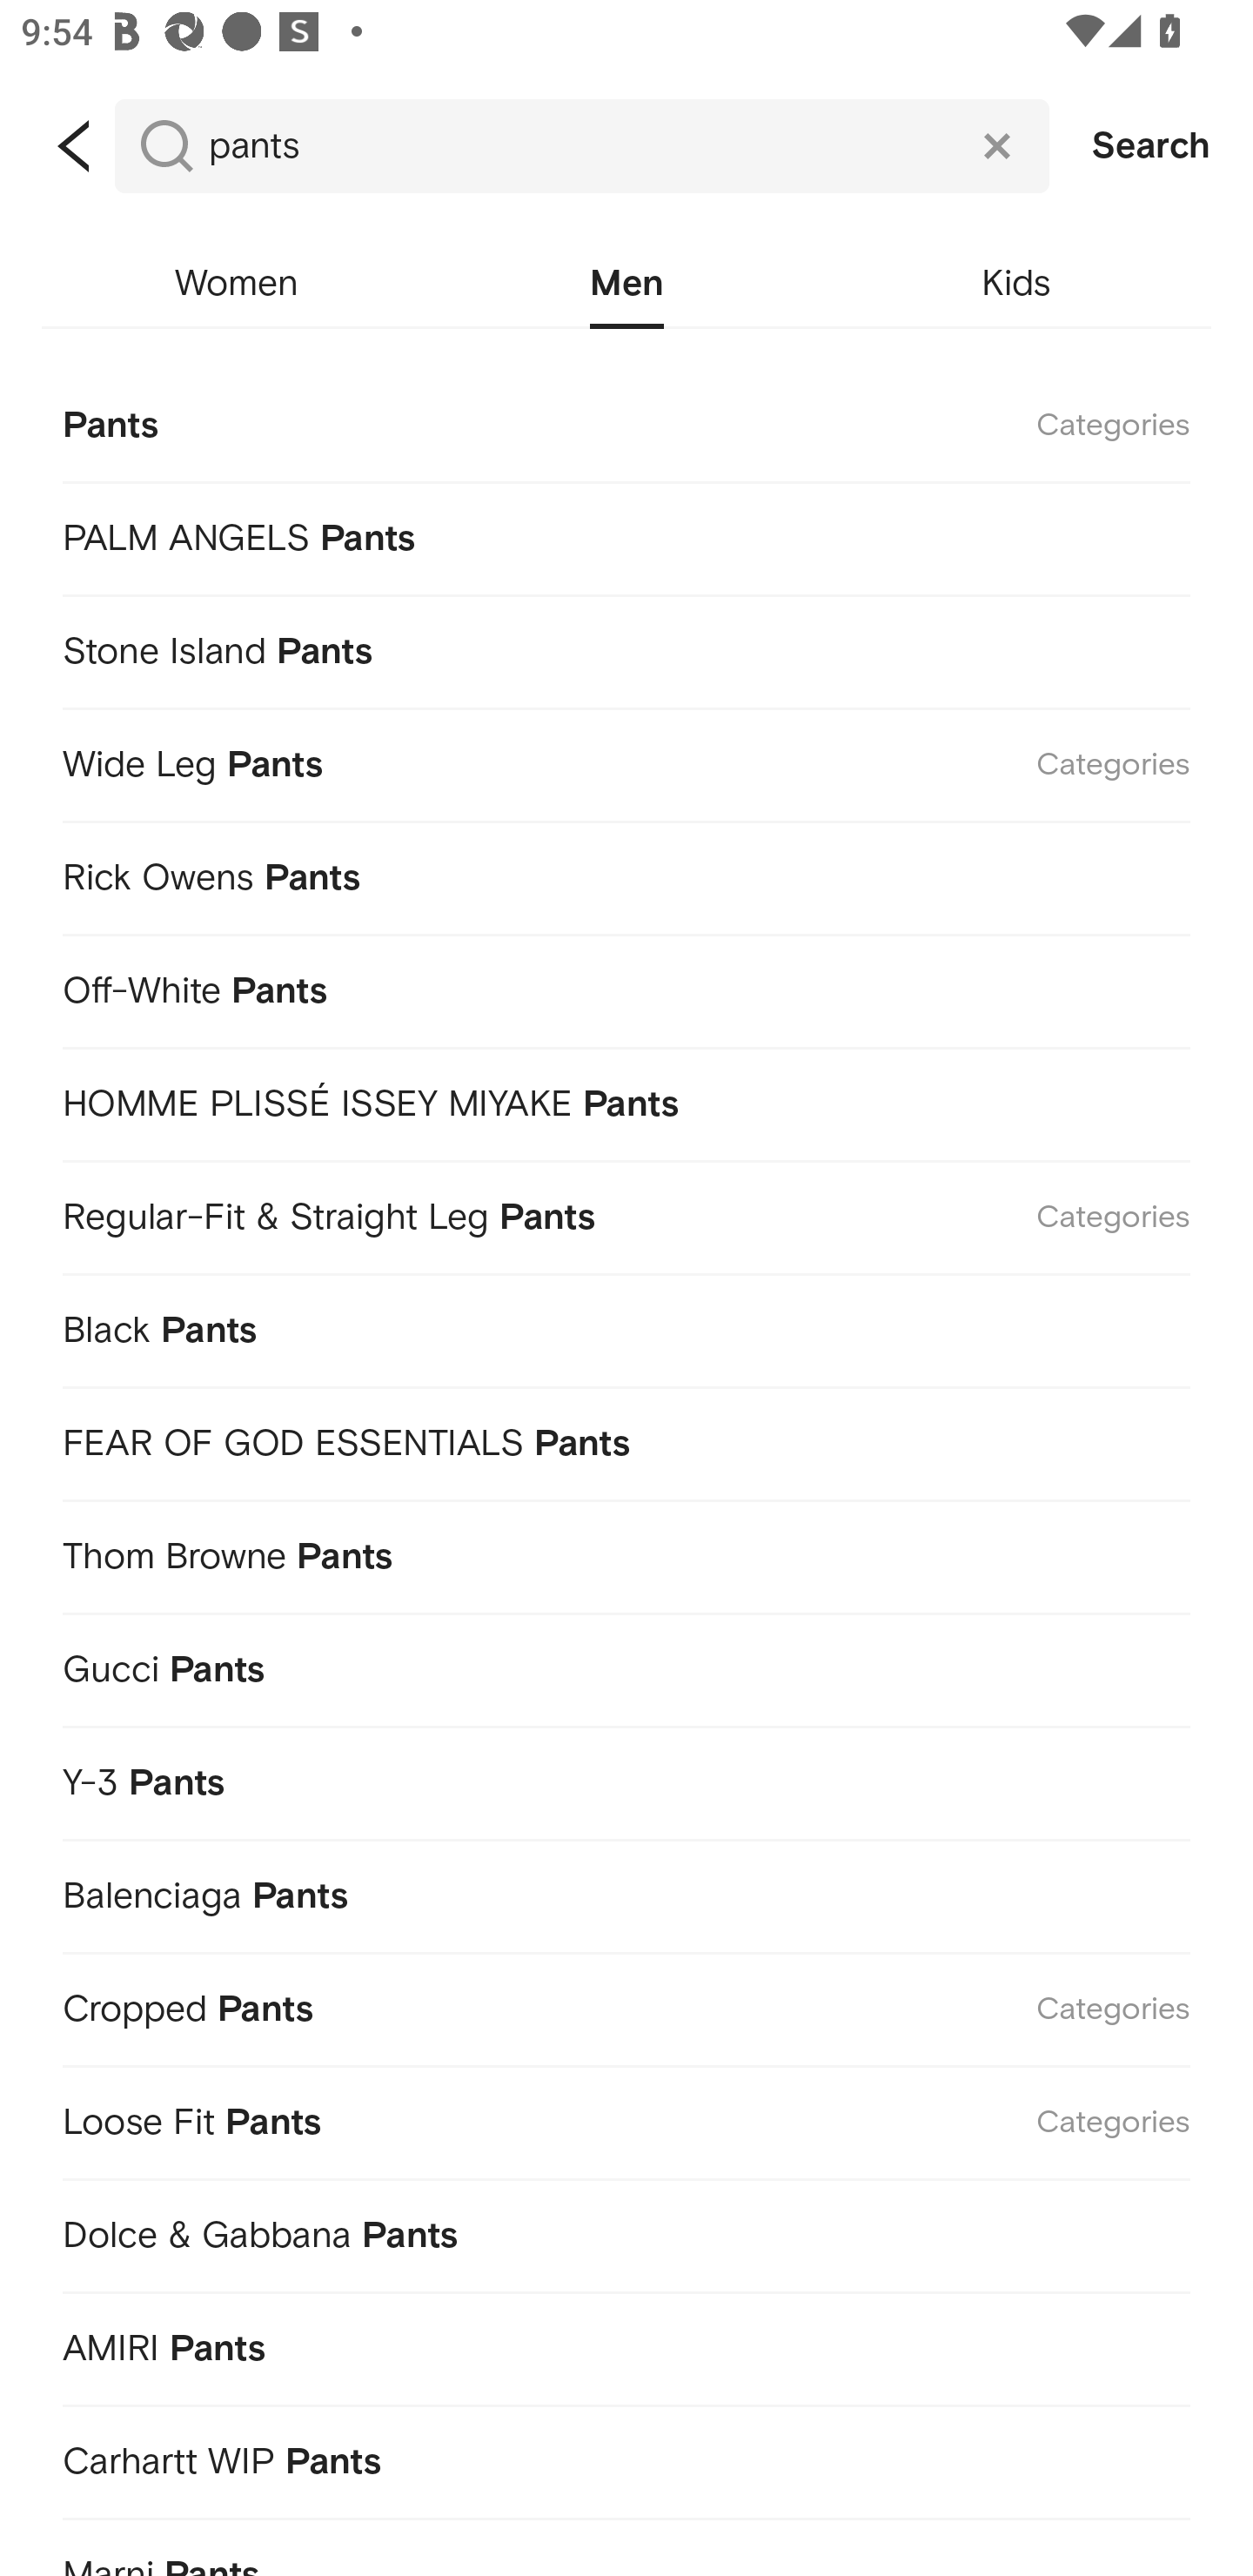 The width and height of the screenshot is (1253, 2576). I want to click on HOMME PLISSÉ ISSEY MIYAKE Pants, so click(626, 1100).